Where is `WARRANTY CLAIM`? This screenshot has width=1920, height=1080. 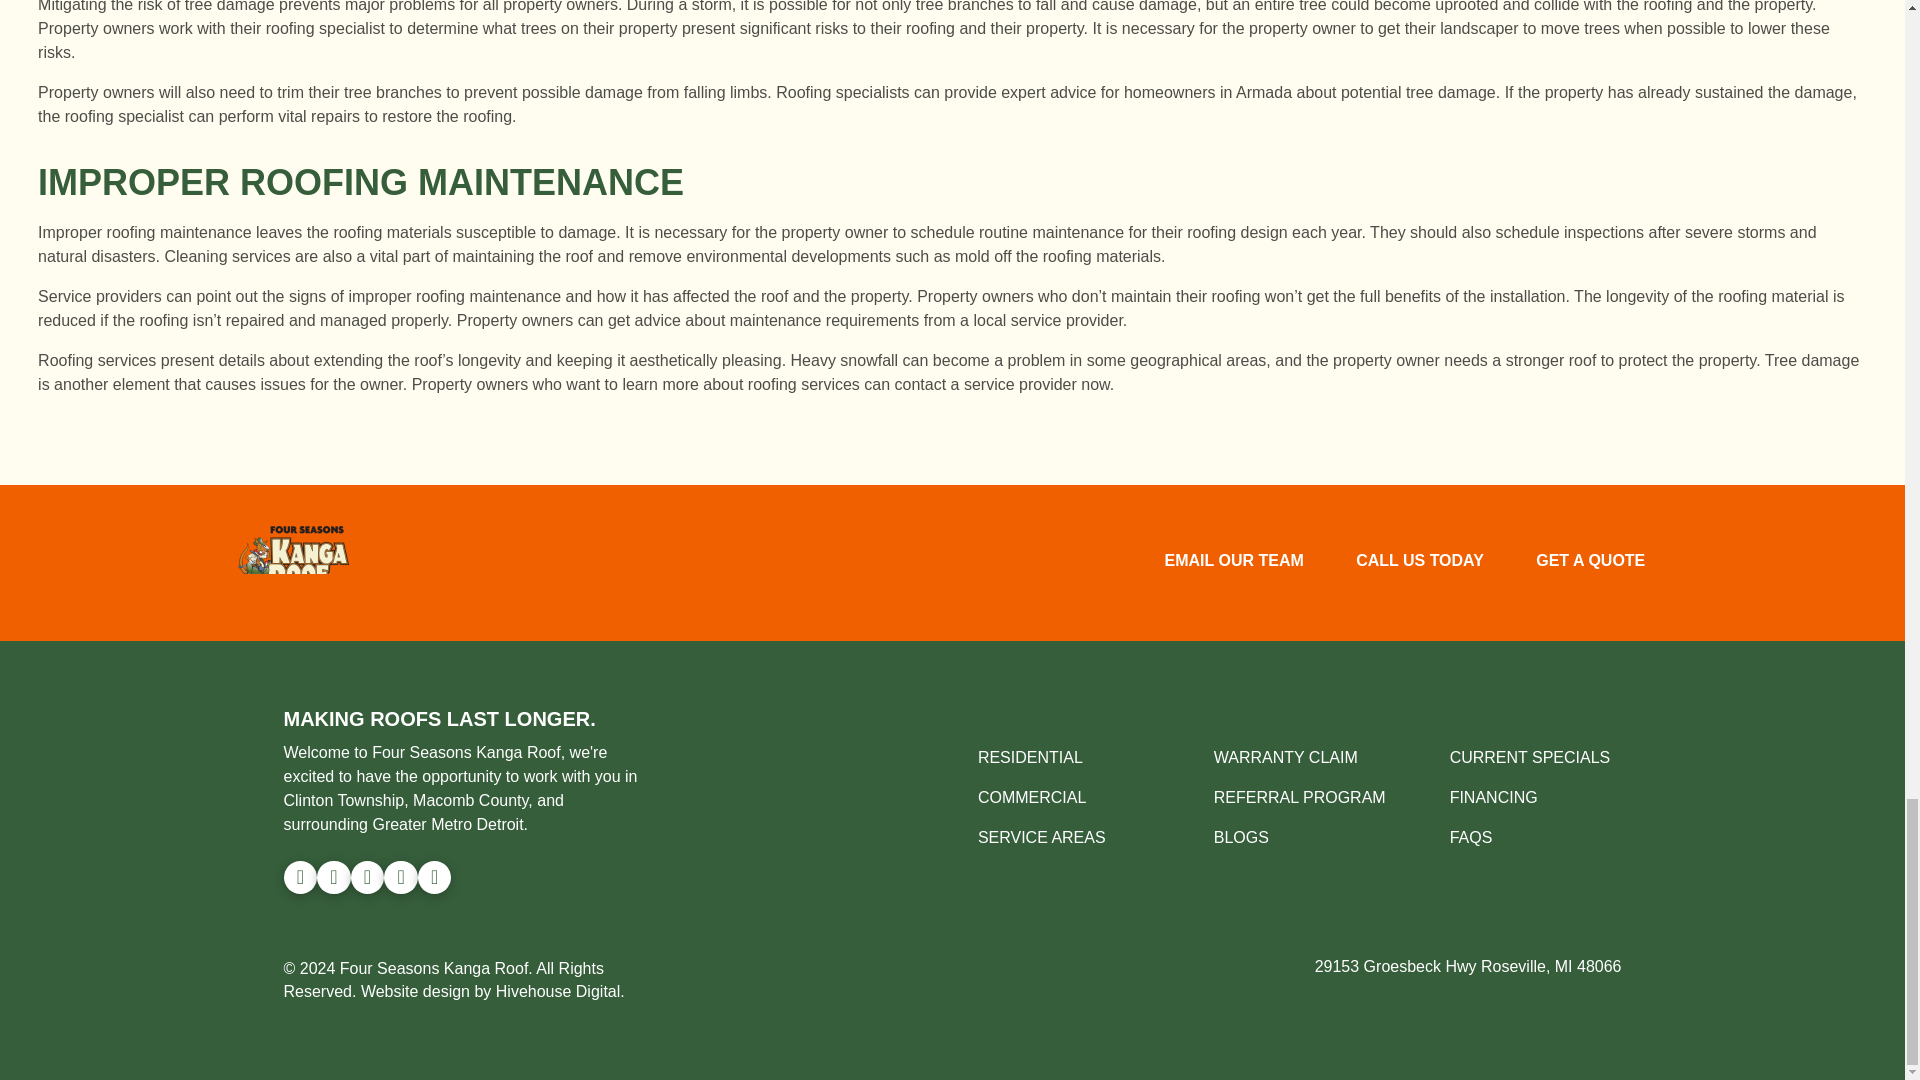
WARRANTY CLAIM is located at coordinates (1285, 757).